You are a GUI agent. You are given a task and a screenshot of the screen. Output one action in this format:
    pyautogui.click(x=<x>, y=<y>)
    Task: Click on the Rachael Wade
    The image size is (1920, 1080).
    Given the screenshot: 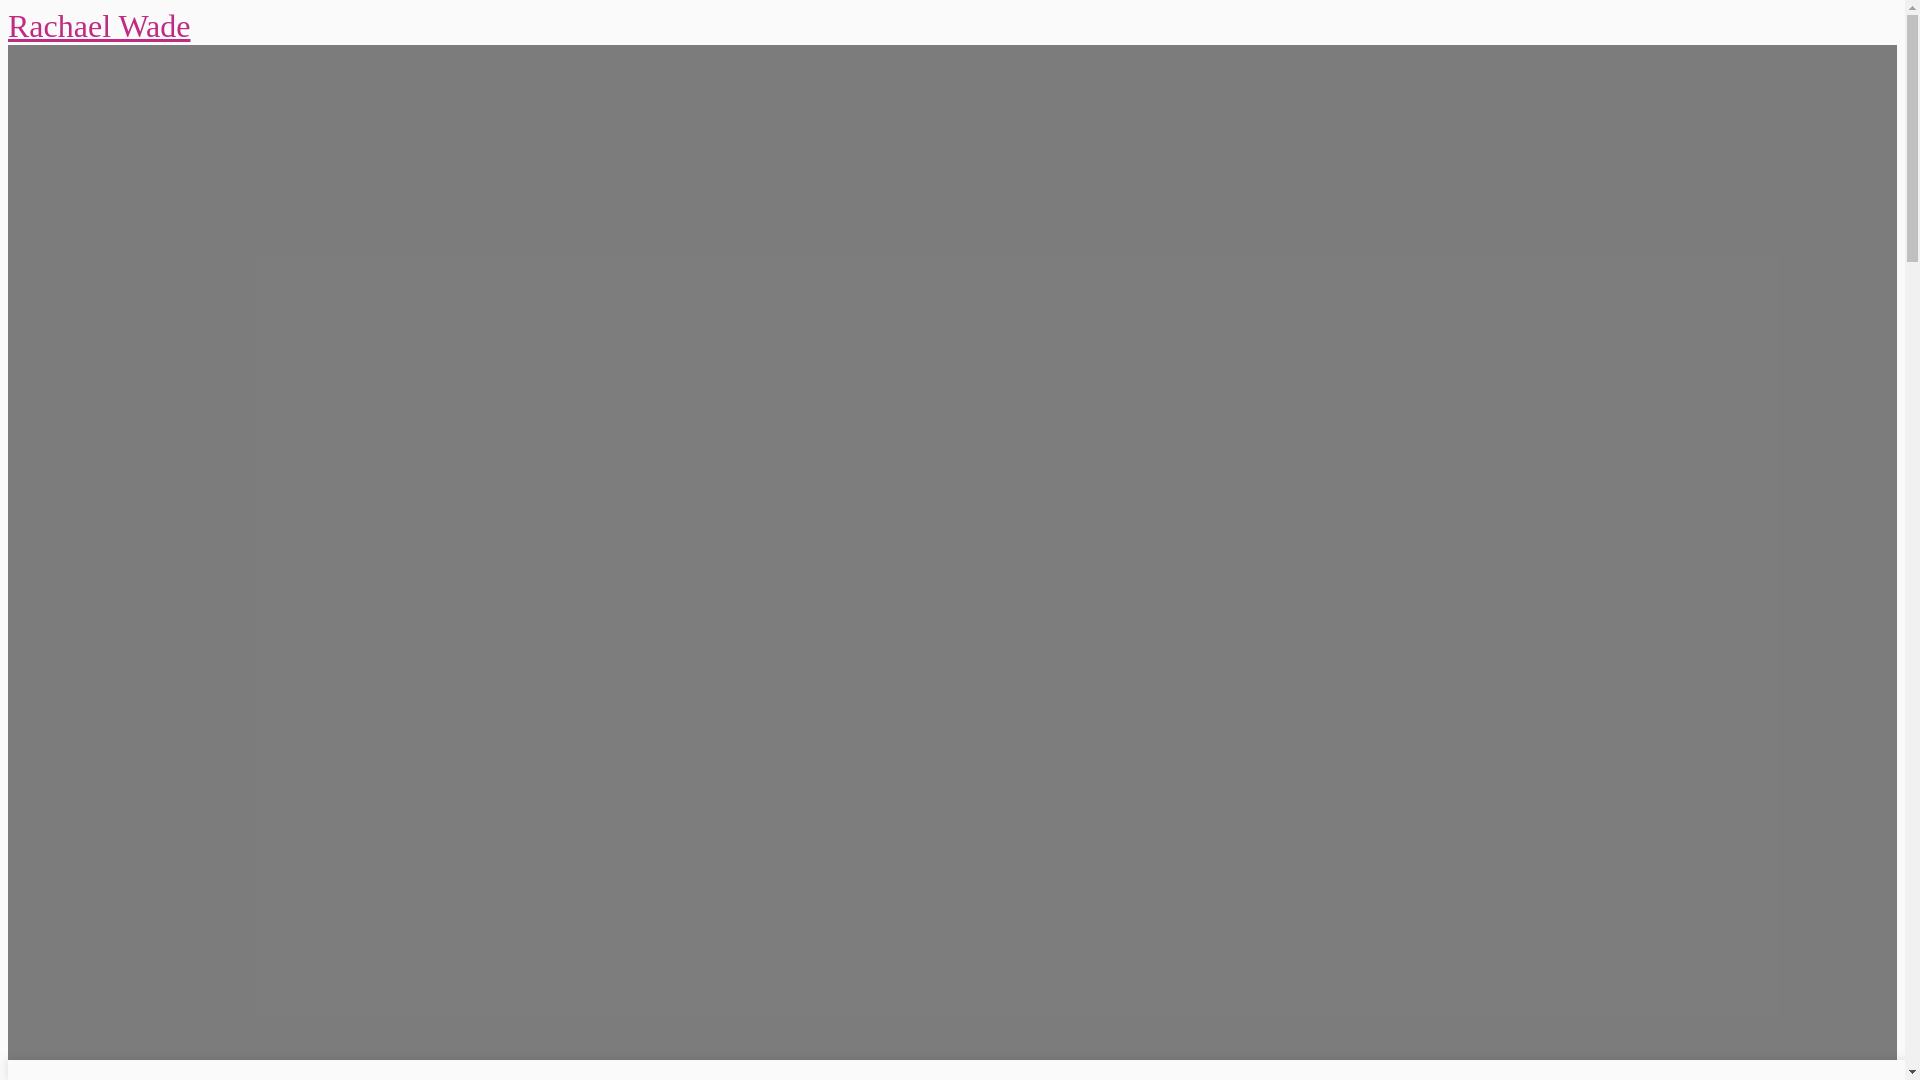 What is the action you would take?
    pyautogui.click(x=98, y=26)
    